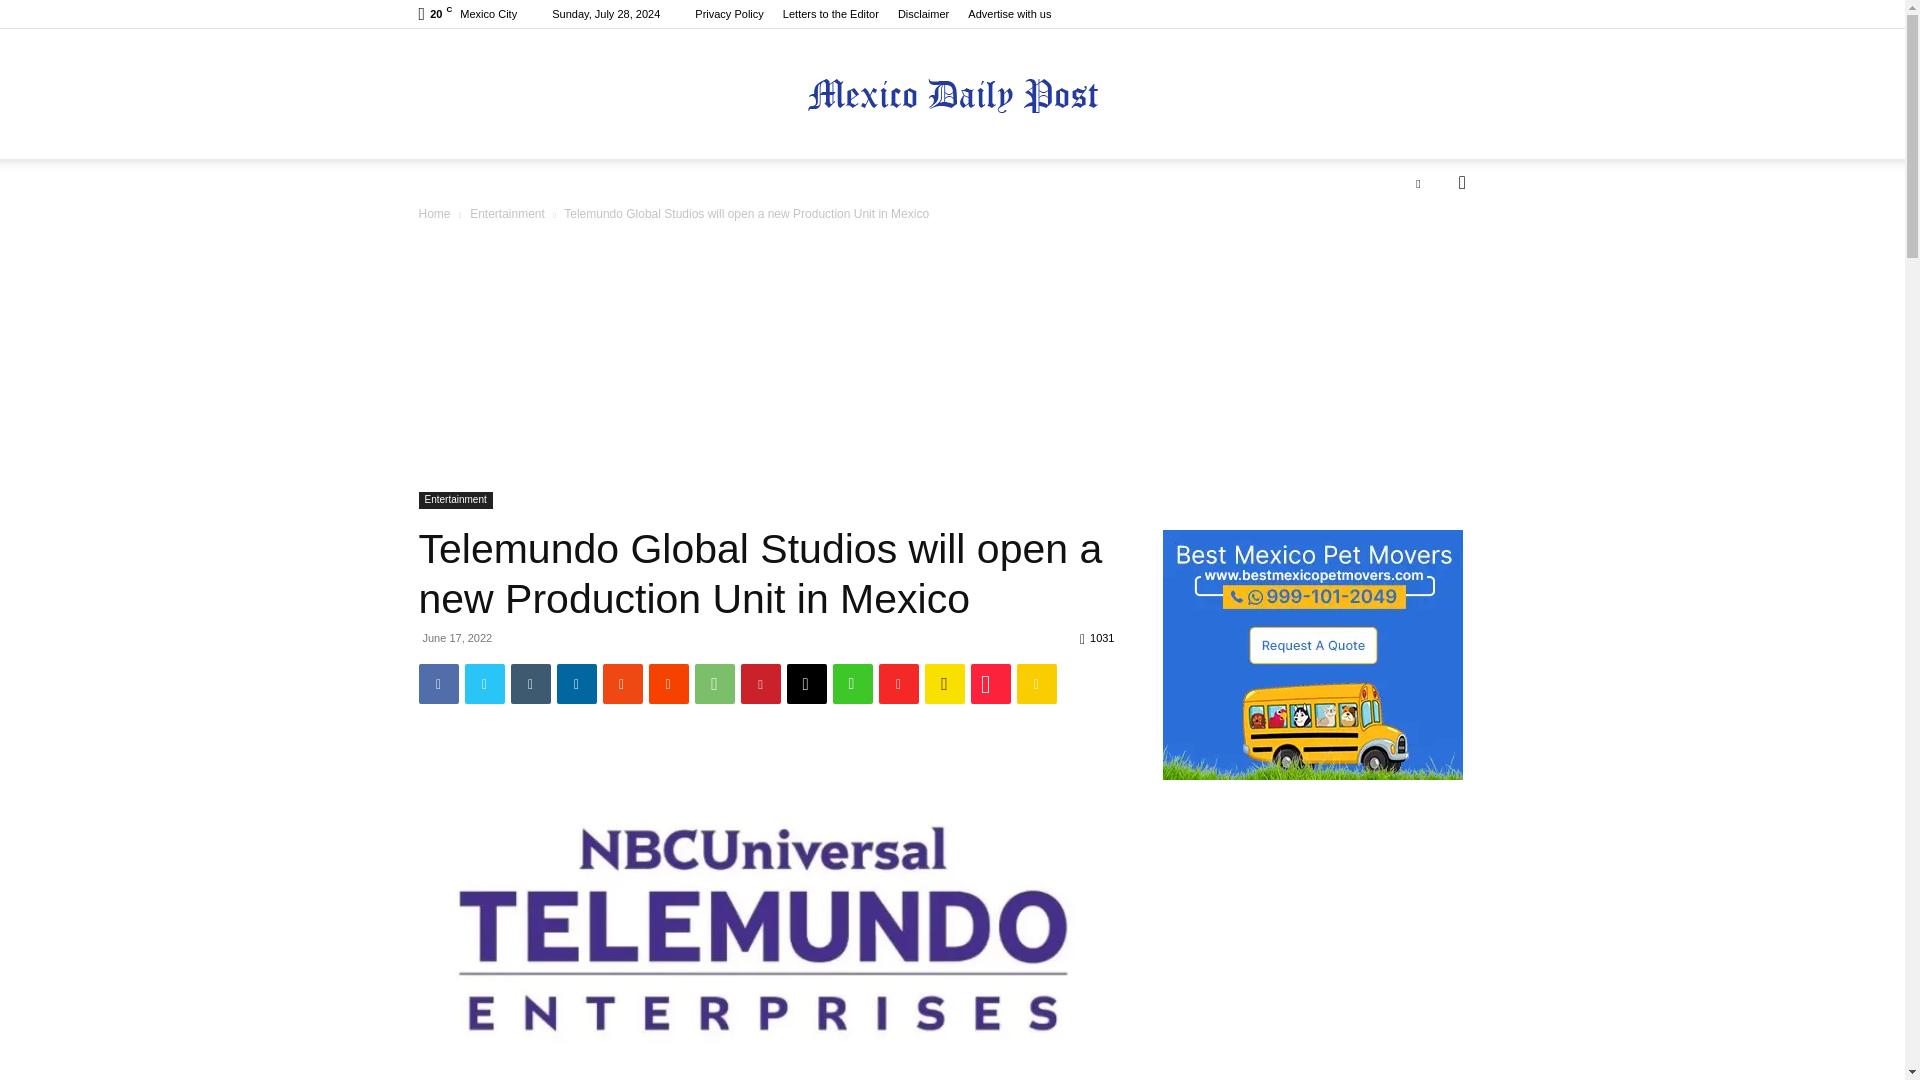 The height and width of the screenshot is (1080, 1920). What do you see at coordinates (831, 14) in the screenshot?
I see `Letters to the Editor` at bounding box center [831, 14].